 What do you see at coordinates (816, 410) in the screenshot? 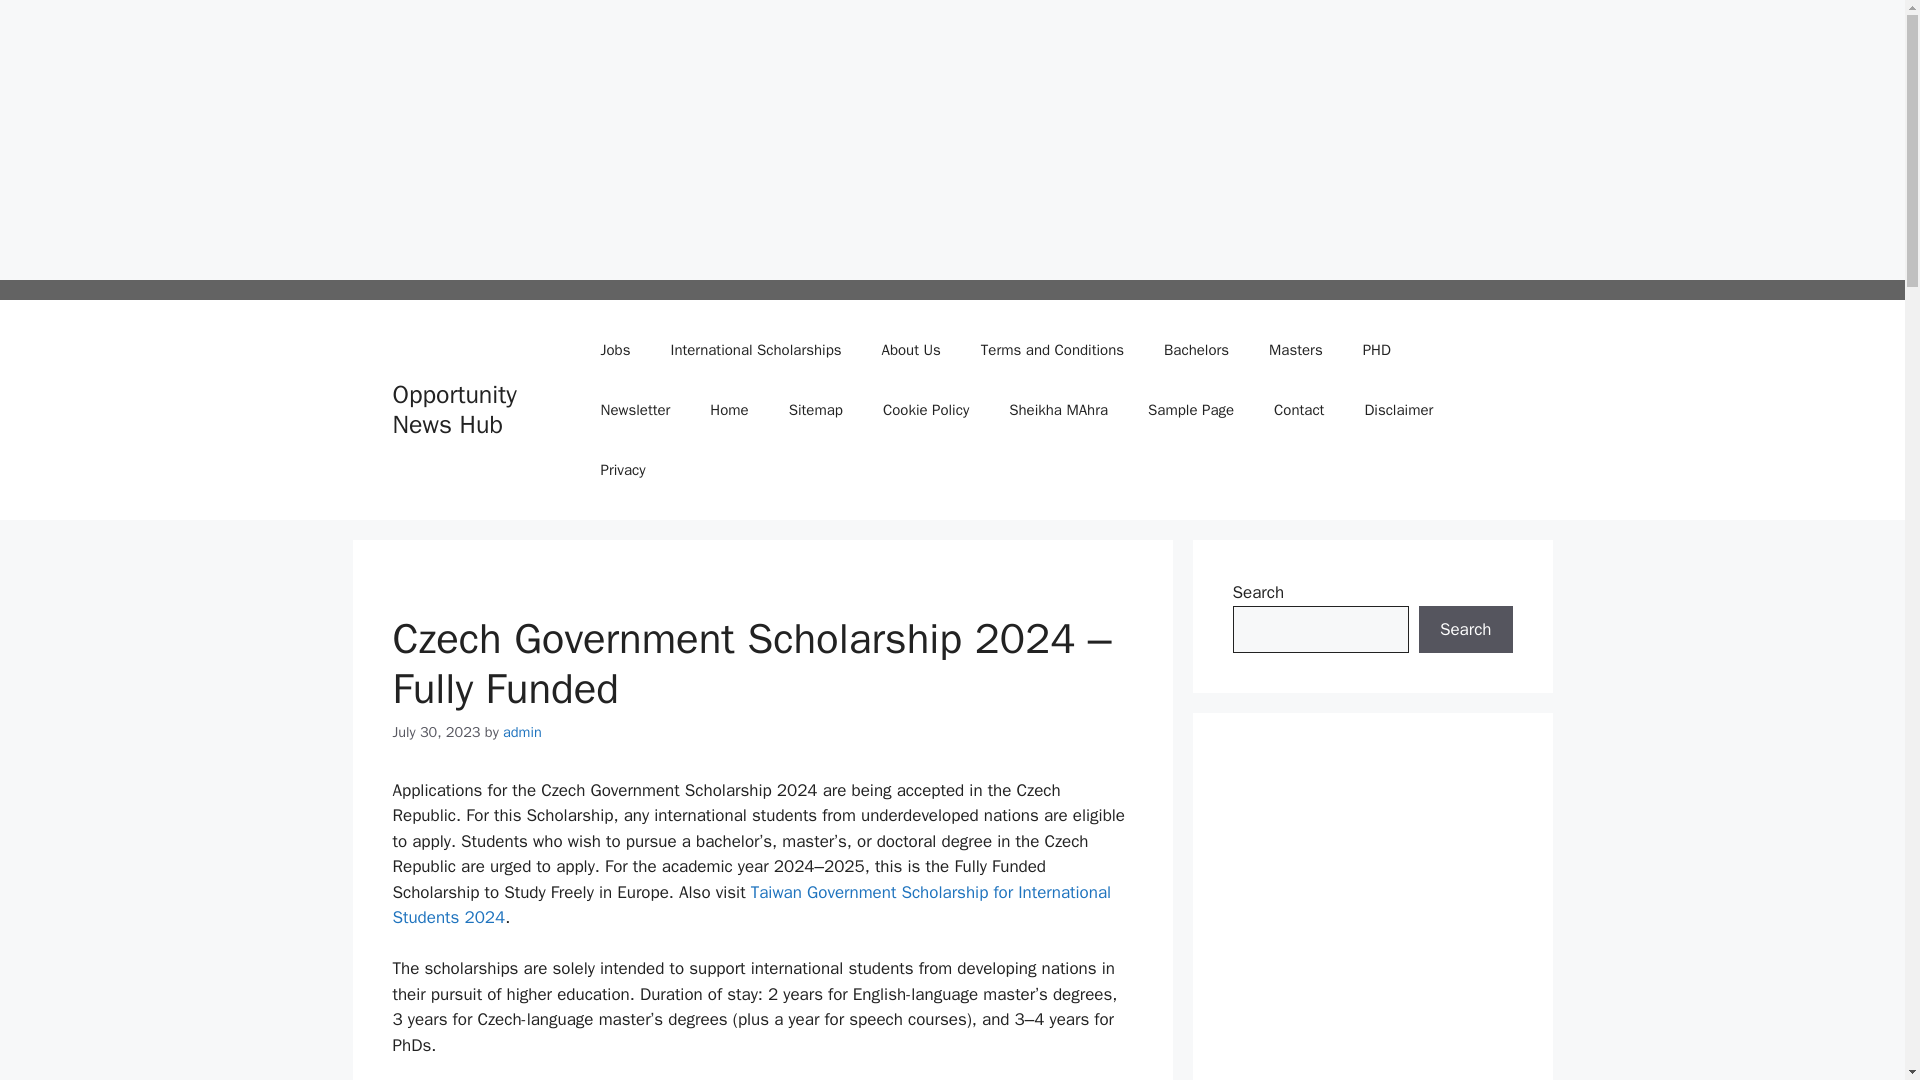
I see `Sitemap` at bounding box center [816, 410].